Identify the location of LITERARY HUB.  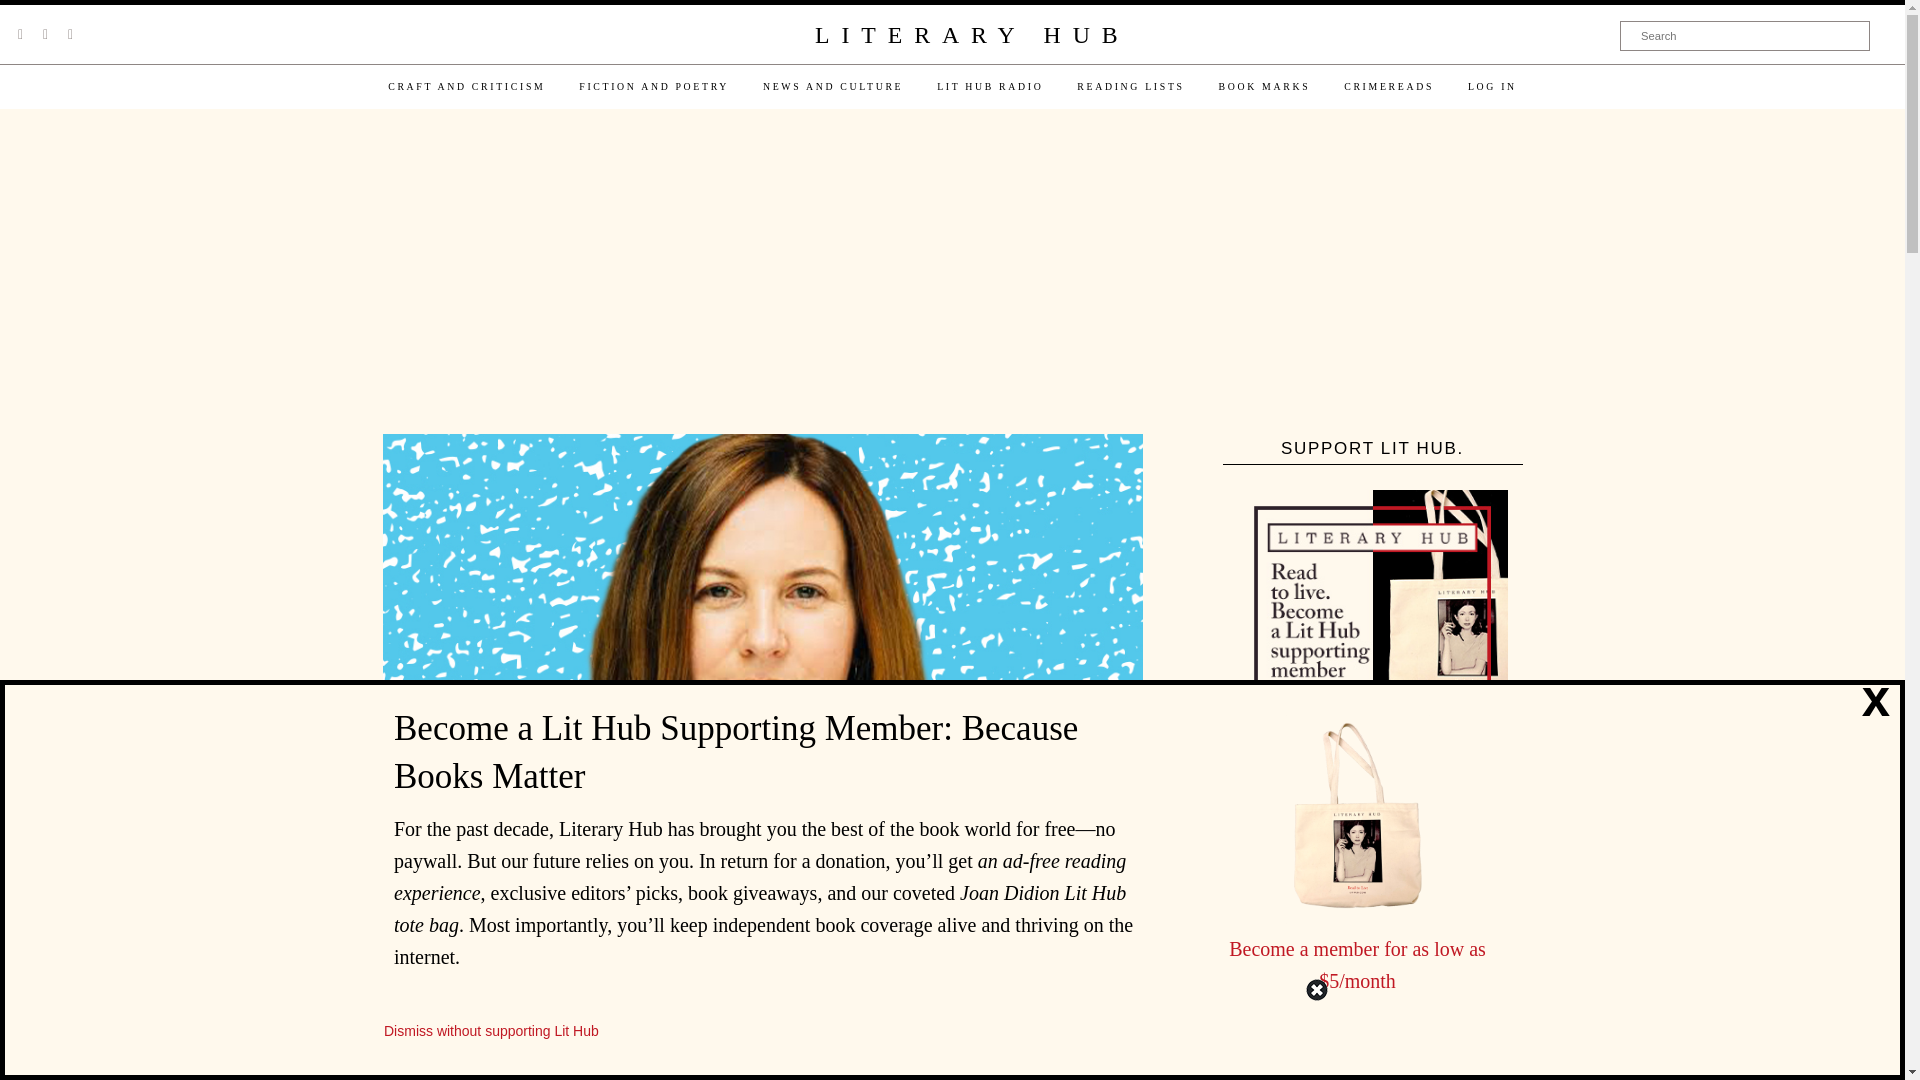
(971, 36).